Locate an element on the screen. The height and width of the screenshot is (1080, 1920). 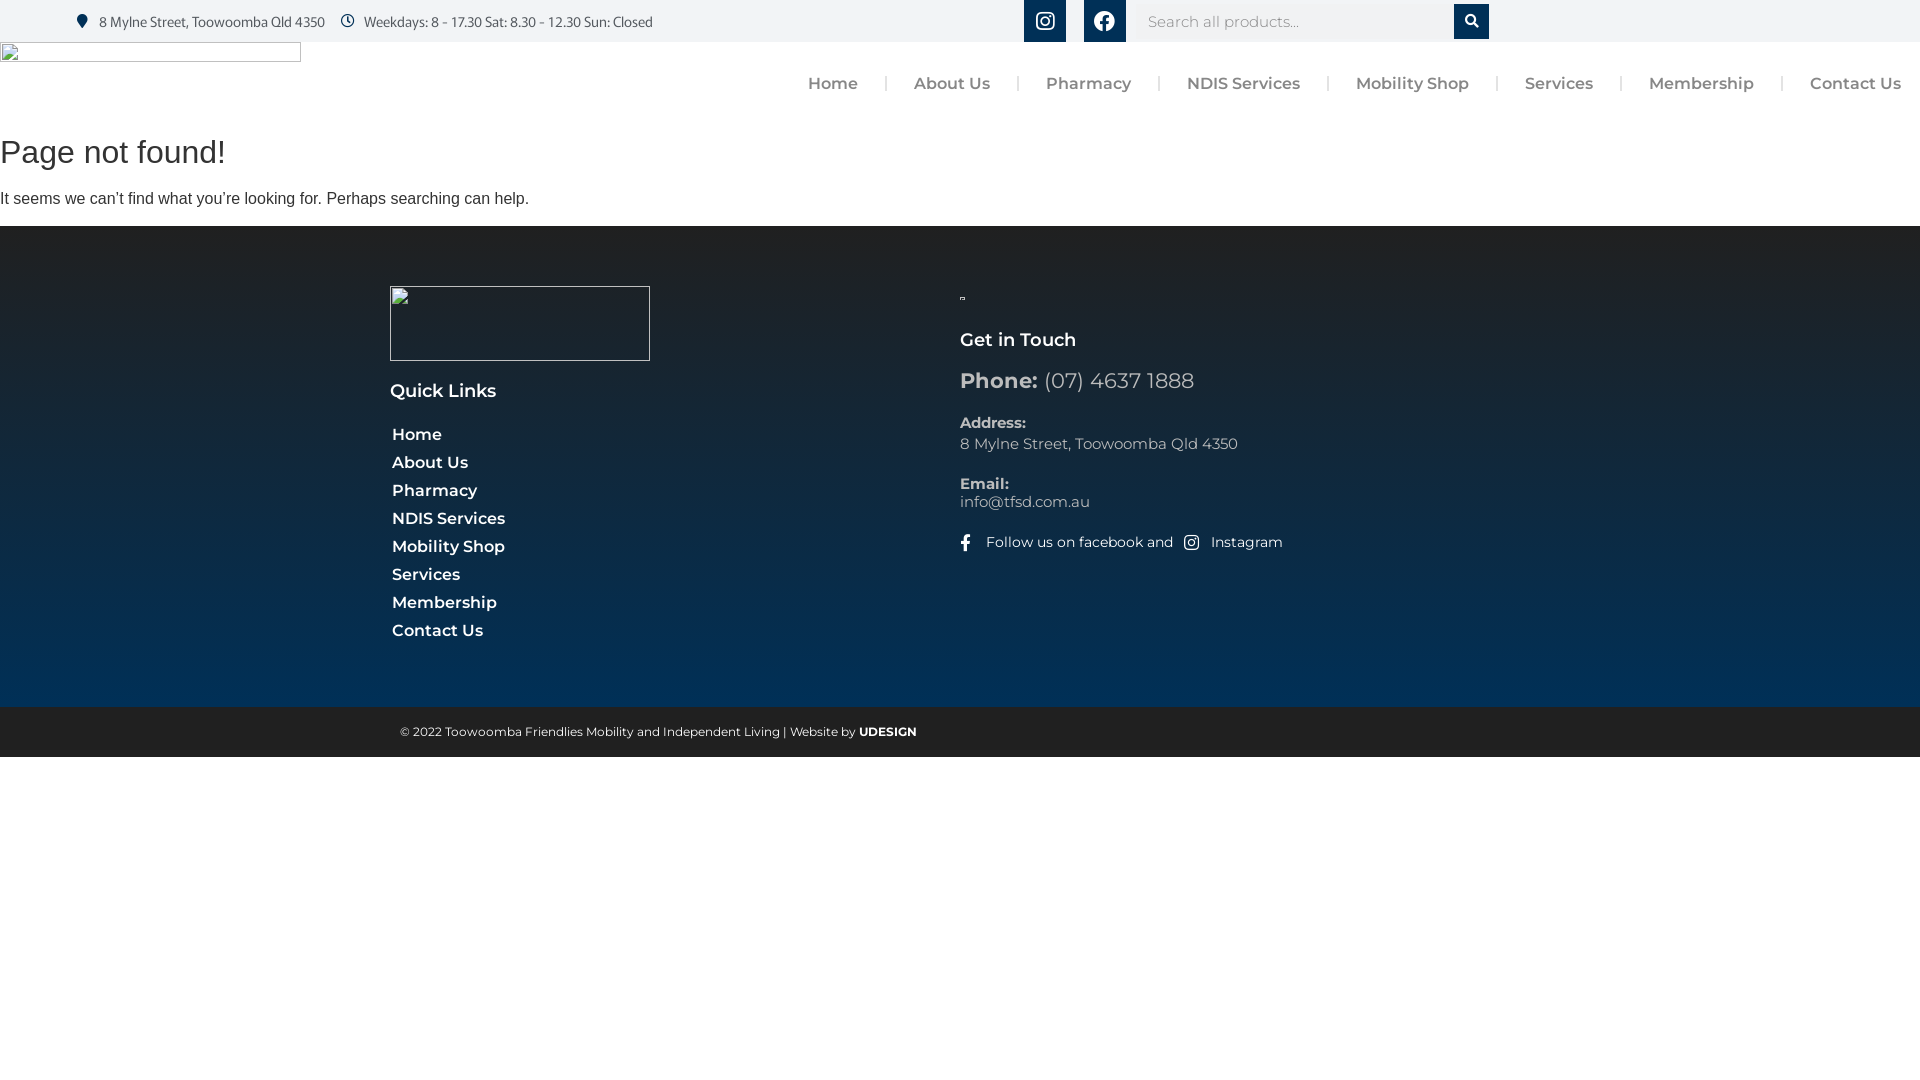
Home is located at coordinates (675, 435).